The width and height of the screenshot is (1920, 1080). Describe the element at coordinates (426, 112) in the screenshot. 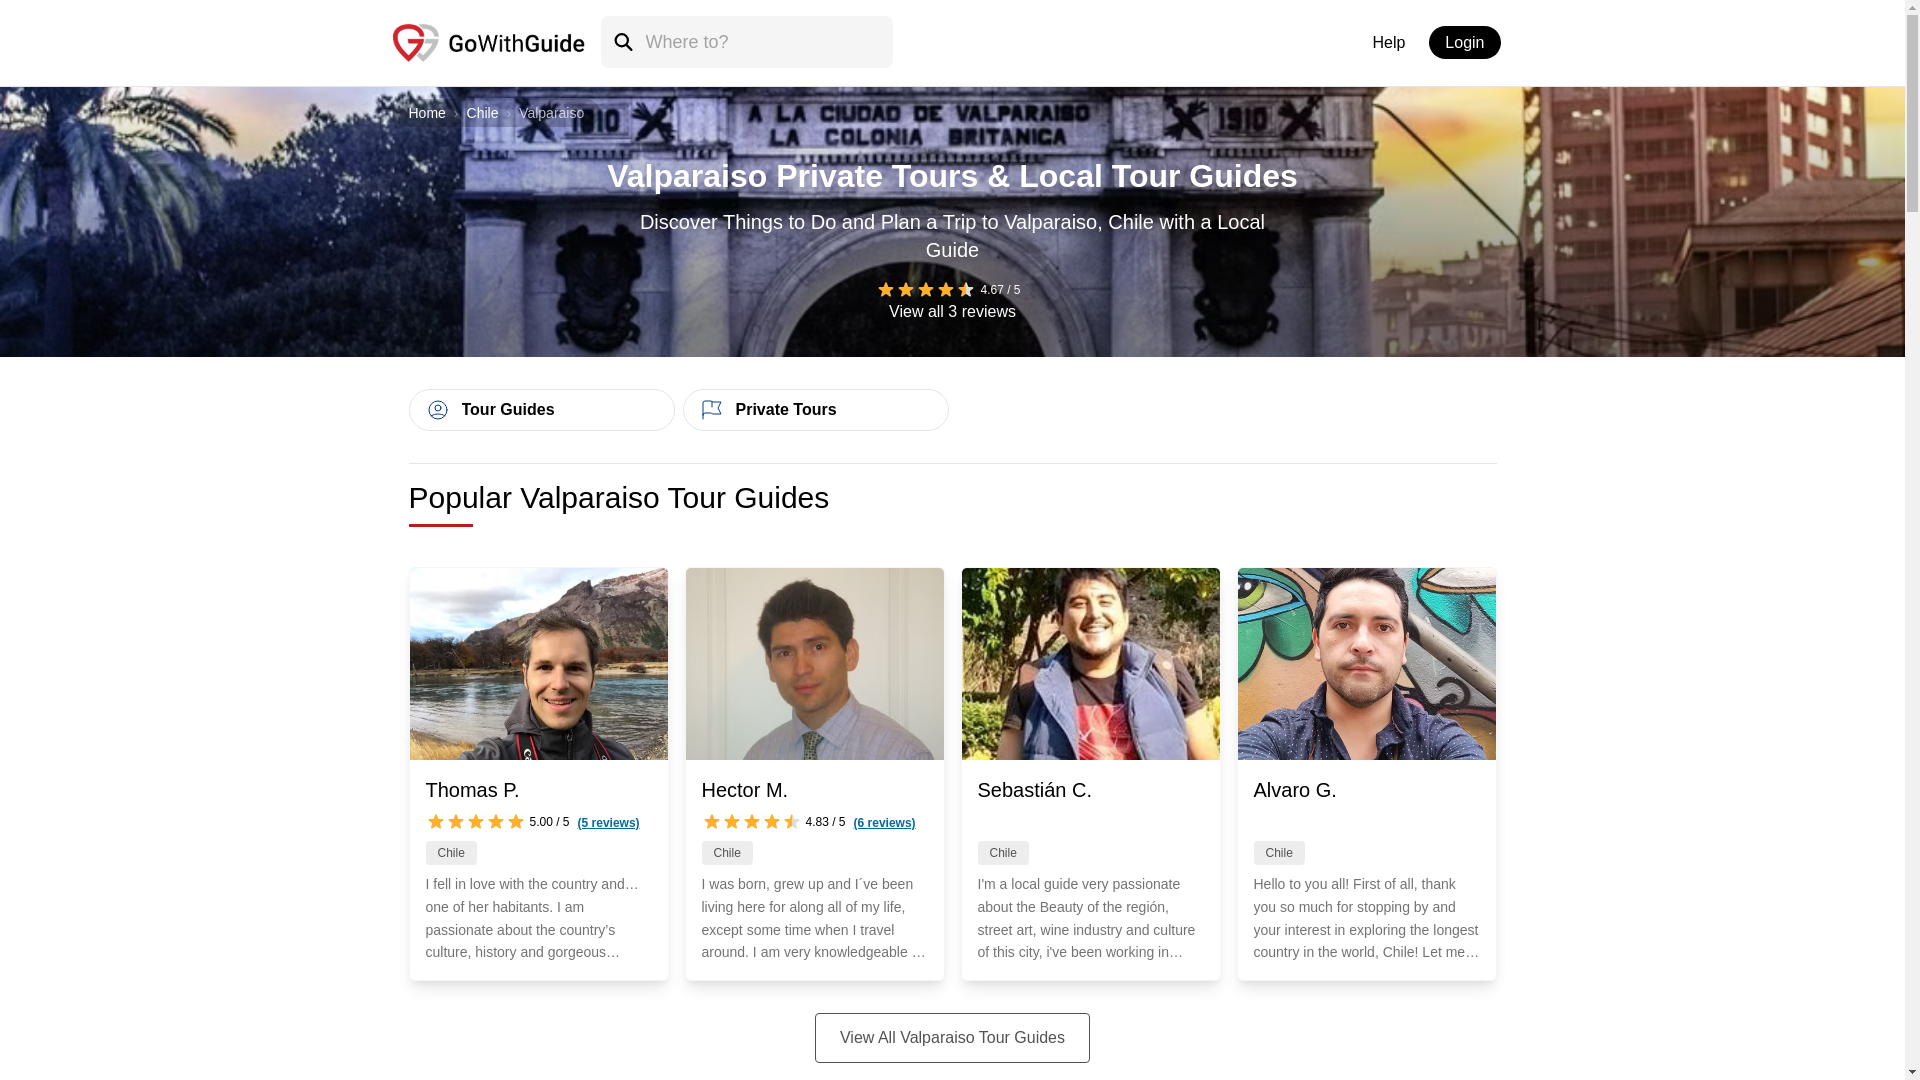

I see `Home` at that location.